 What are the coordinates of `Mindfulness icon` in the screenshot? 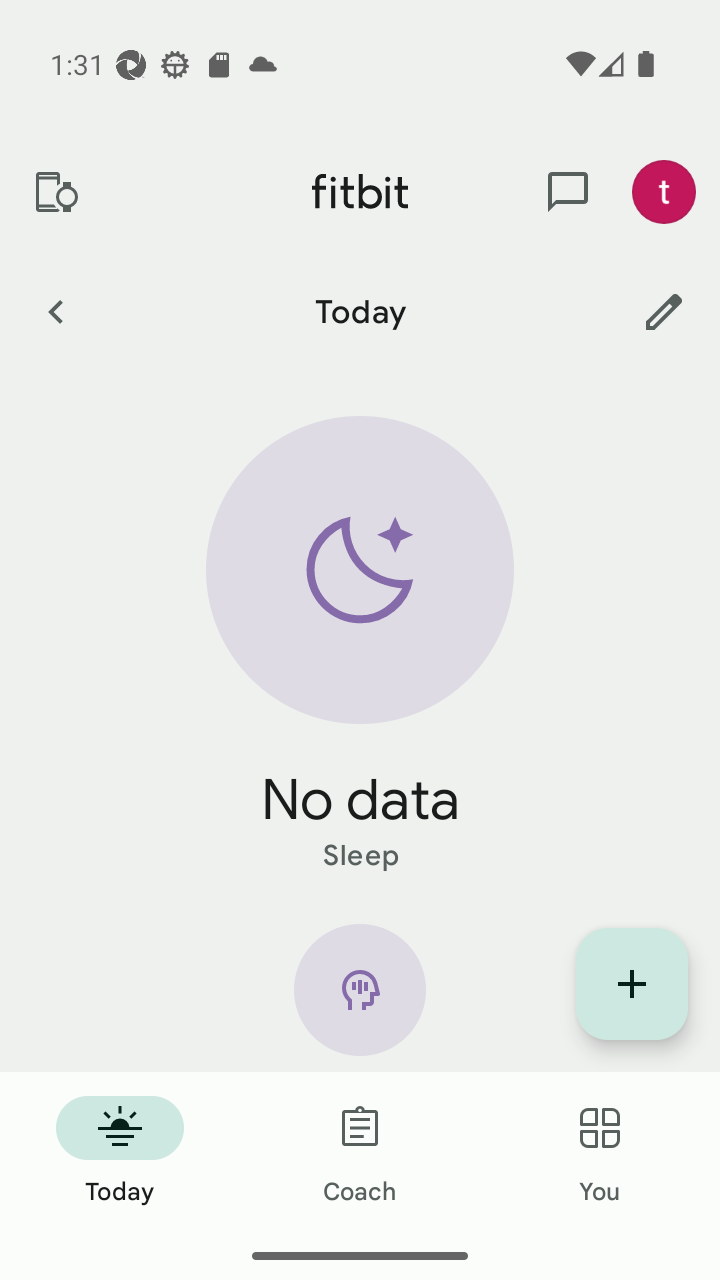 It's located at (360, 998).